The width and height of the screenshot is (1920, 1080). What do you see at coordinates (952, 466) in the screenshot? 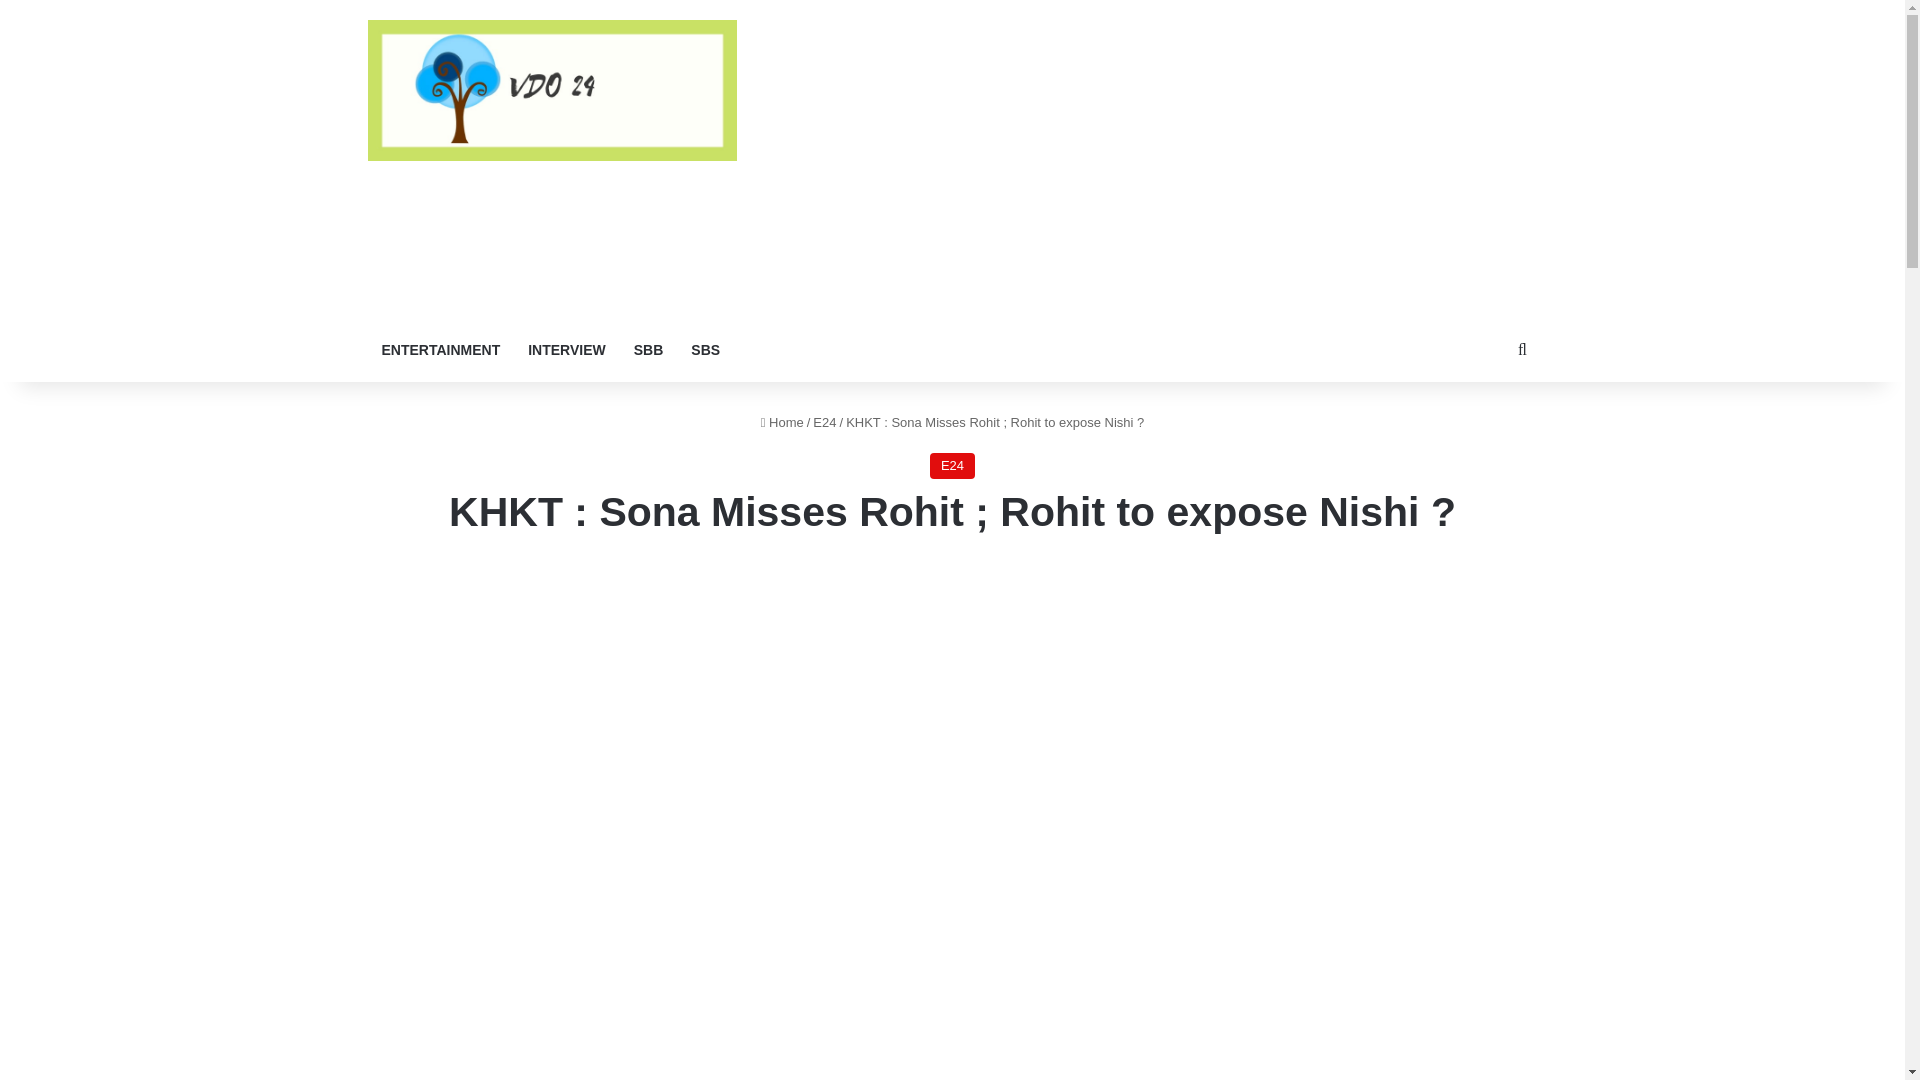
I see `E24` at bounding box center [952, 466].